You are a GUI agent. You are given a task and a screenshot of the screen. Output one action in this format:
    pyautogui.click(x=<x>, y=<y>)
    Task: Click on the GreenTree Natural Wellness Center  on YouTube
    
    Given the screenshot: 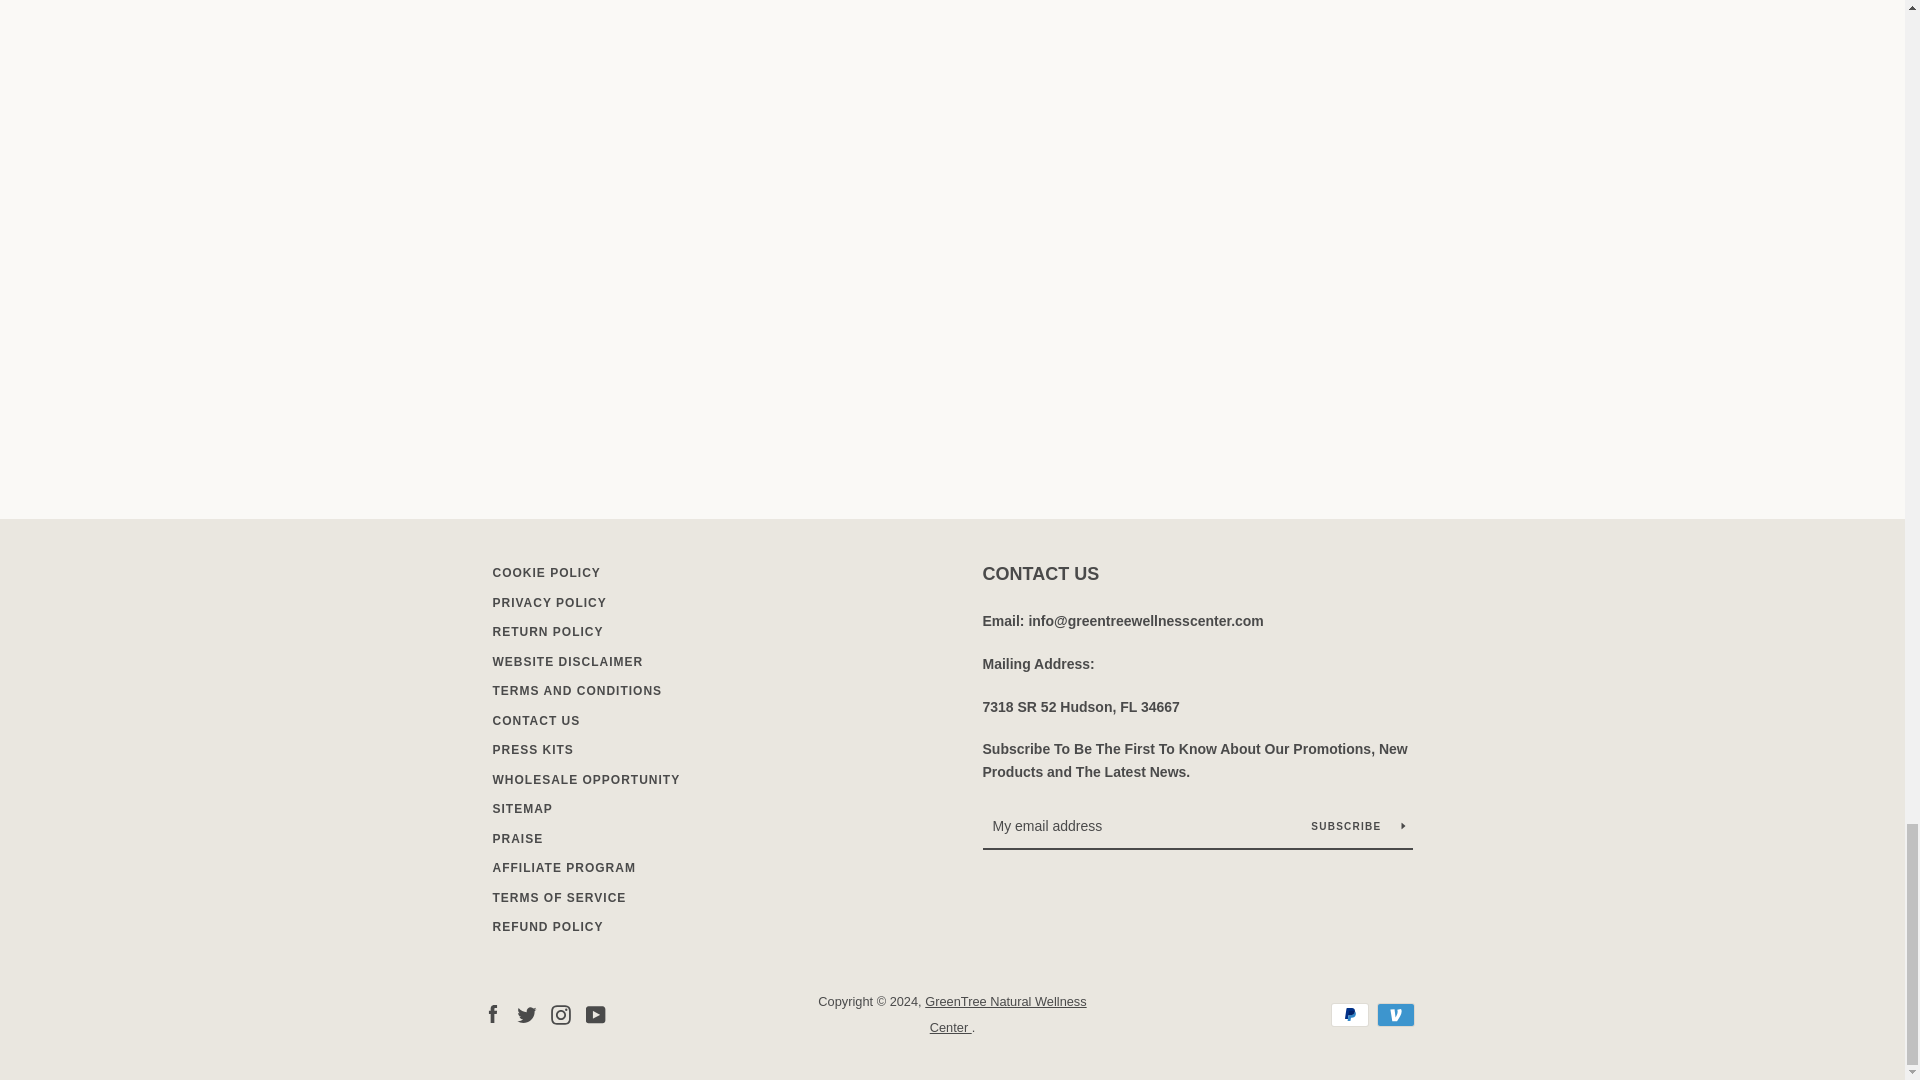 What is the action you would take?
    pyautogui.click(x=596, y=1013)
    